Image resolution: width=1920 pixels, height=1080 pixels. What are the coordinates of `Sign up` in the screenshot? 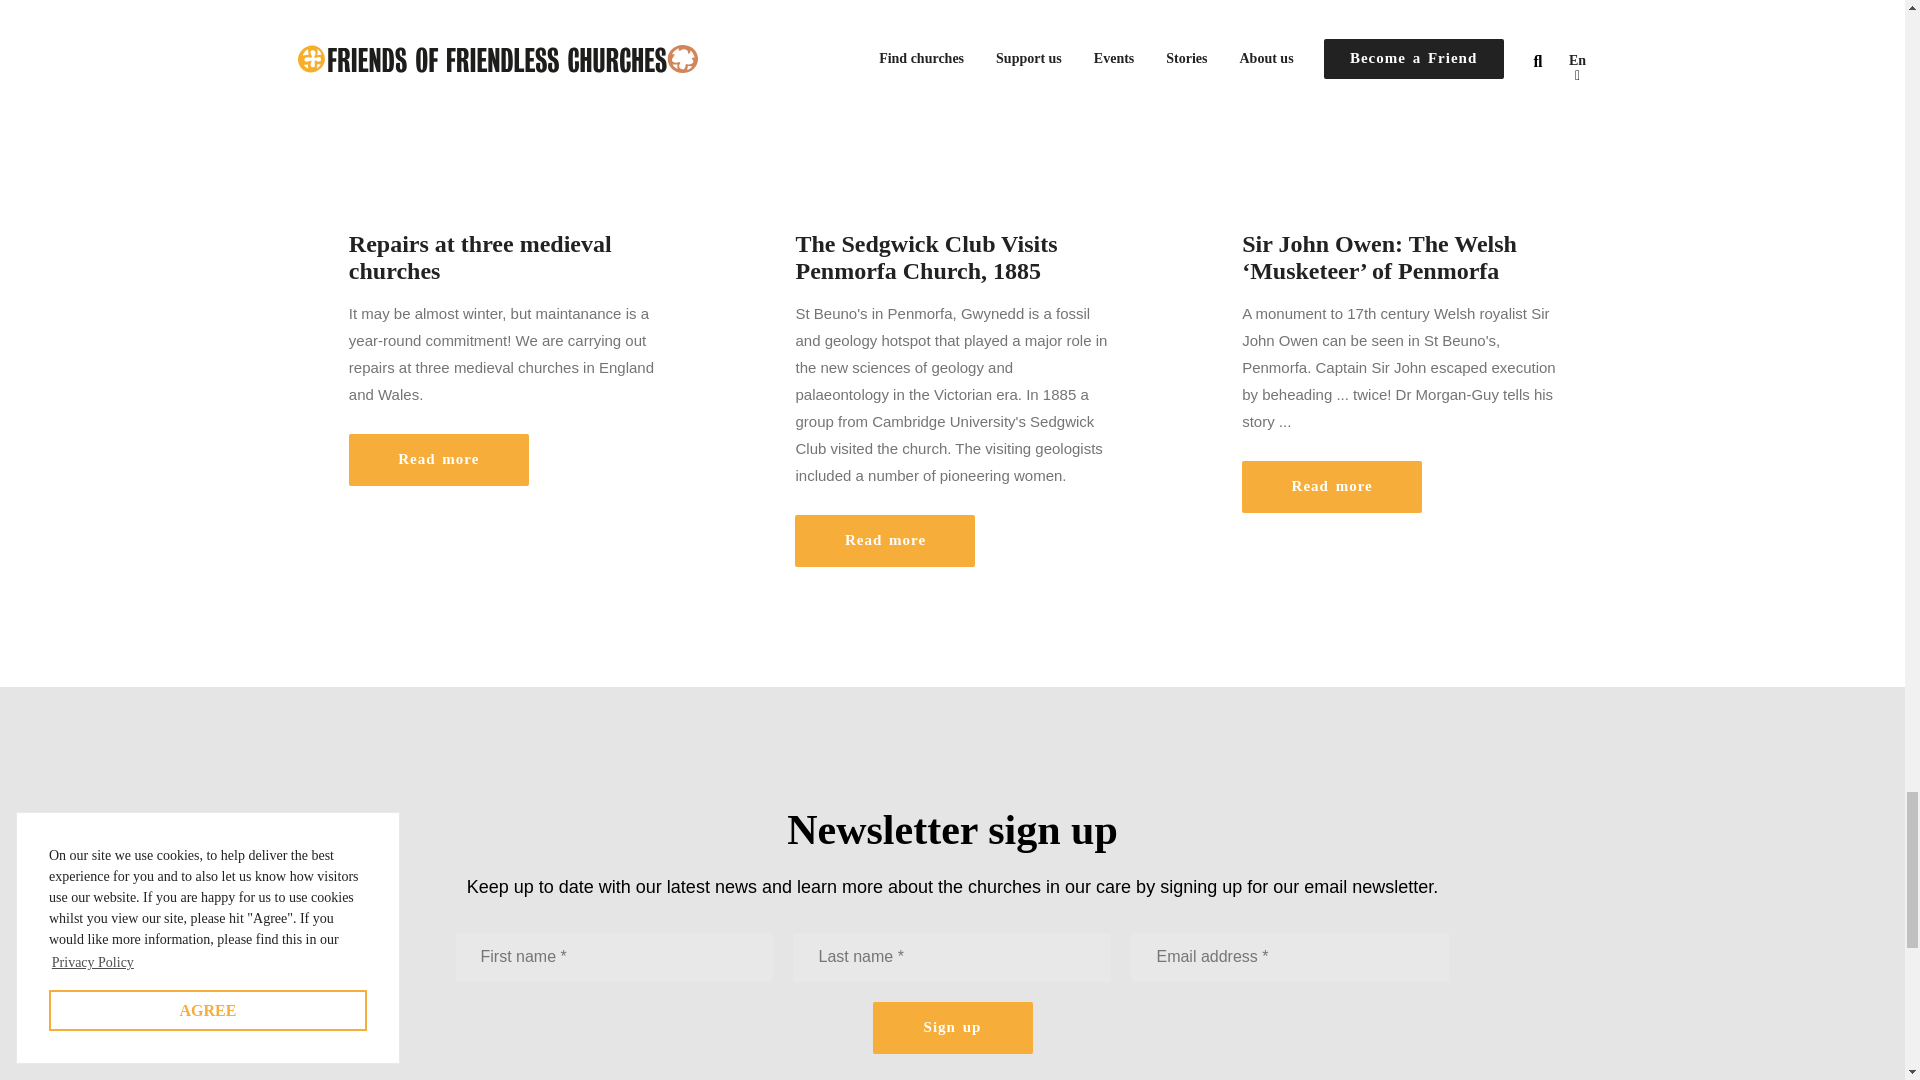 It's located at (952, 1028).